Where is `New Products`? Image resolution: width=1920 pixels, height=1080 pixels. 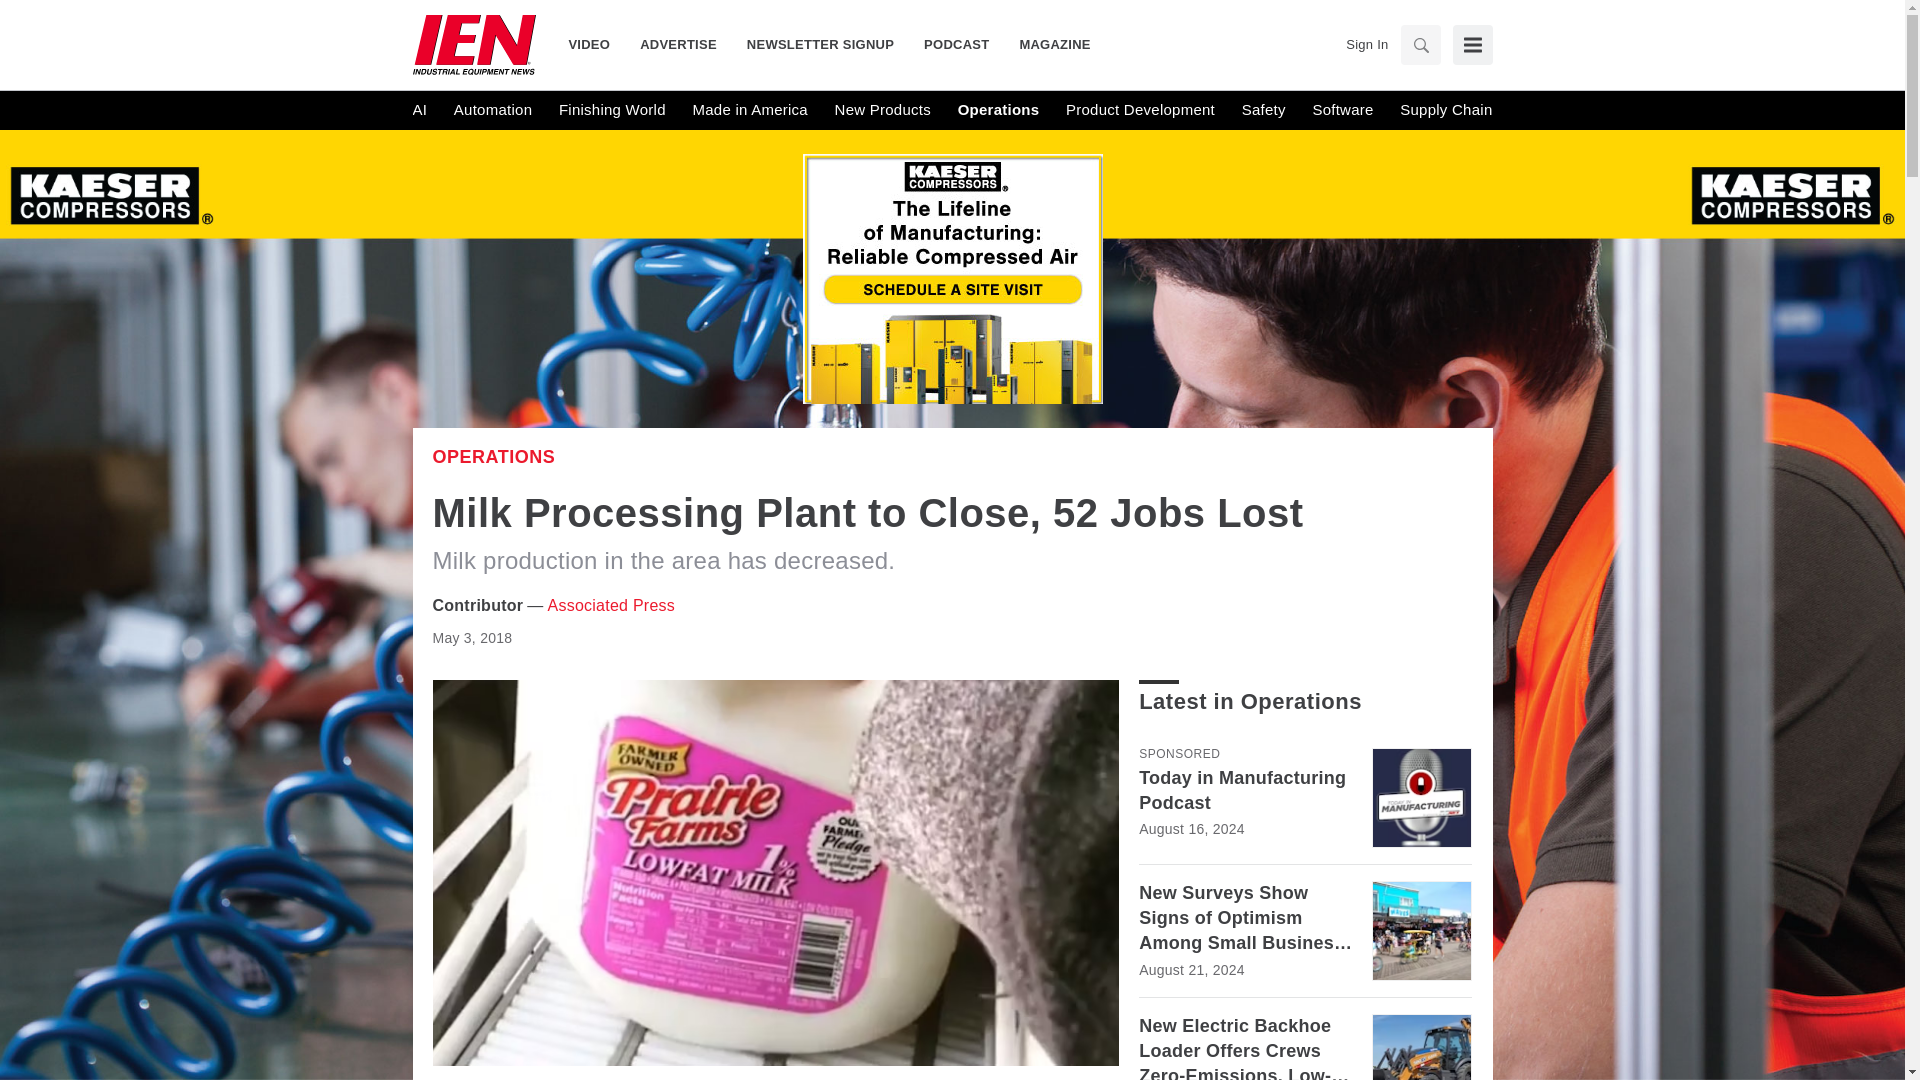 New Products is located at coordinates (883, 110).